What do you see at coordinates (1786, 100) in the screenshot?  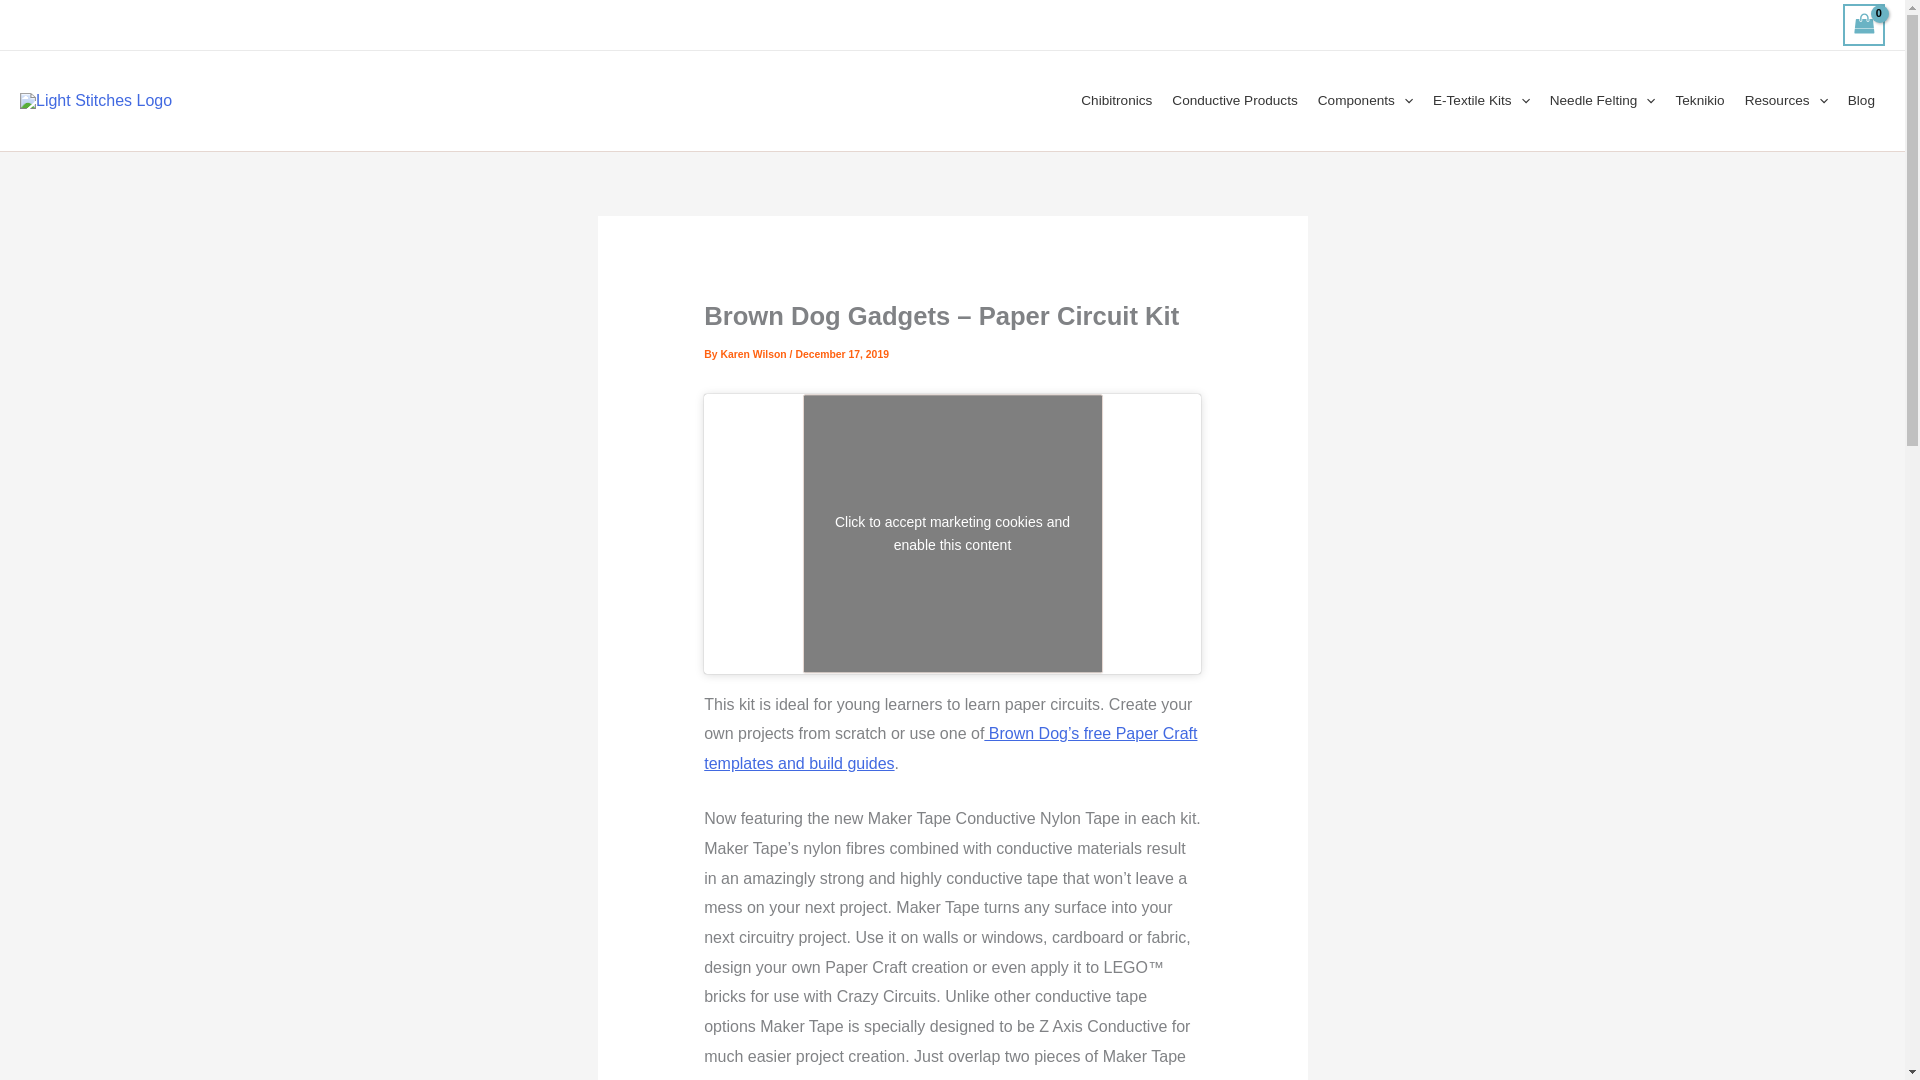 I see `Resources` at bounding box center [1786, 100].